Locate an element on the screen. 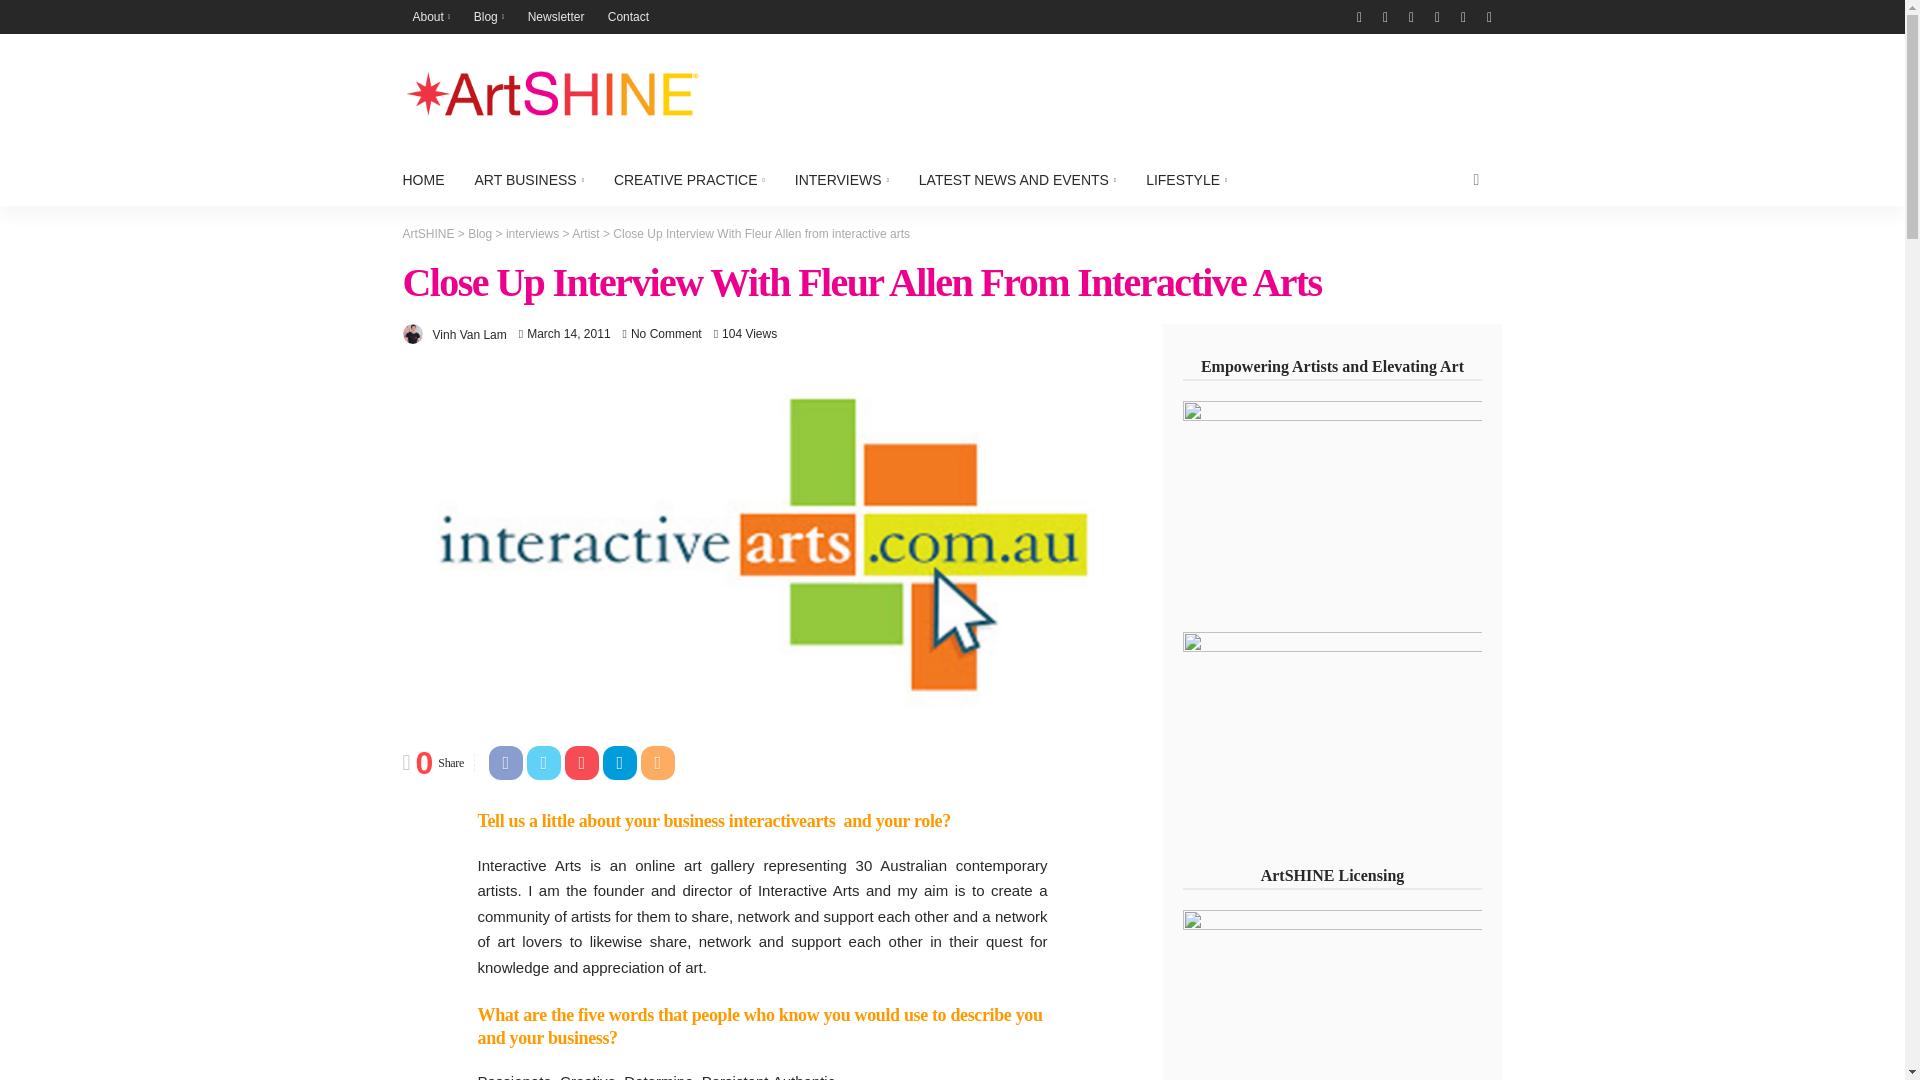  About is located at coordinates (430, 16).